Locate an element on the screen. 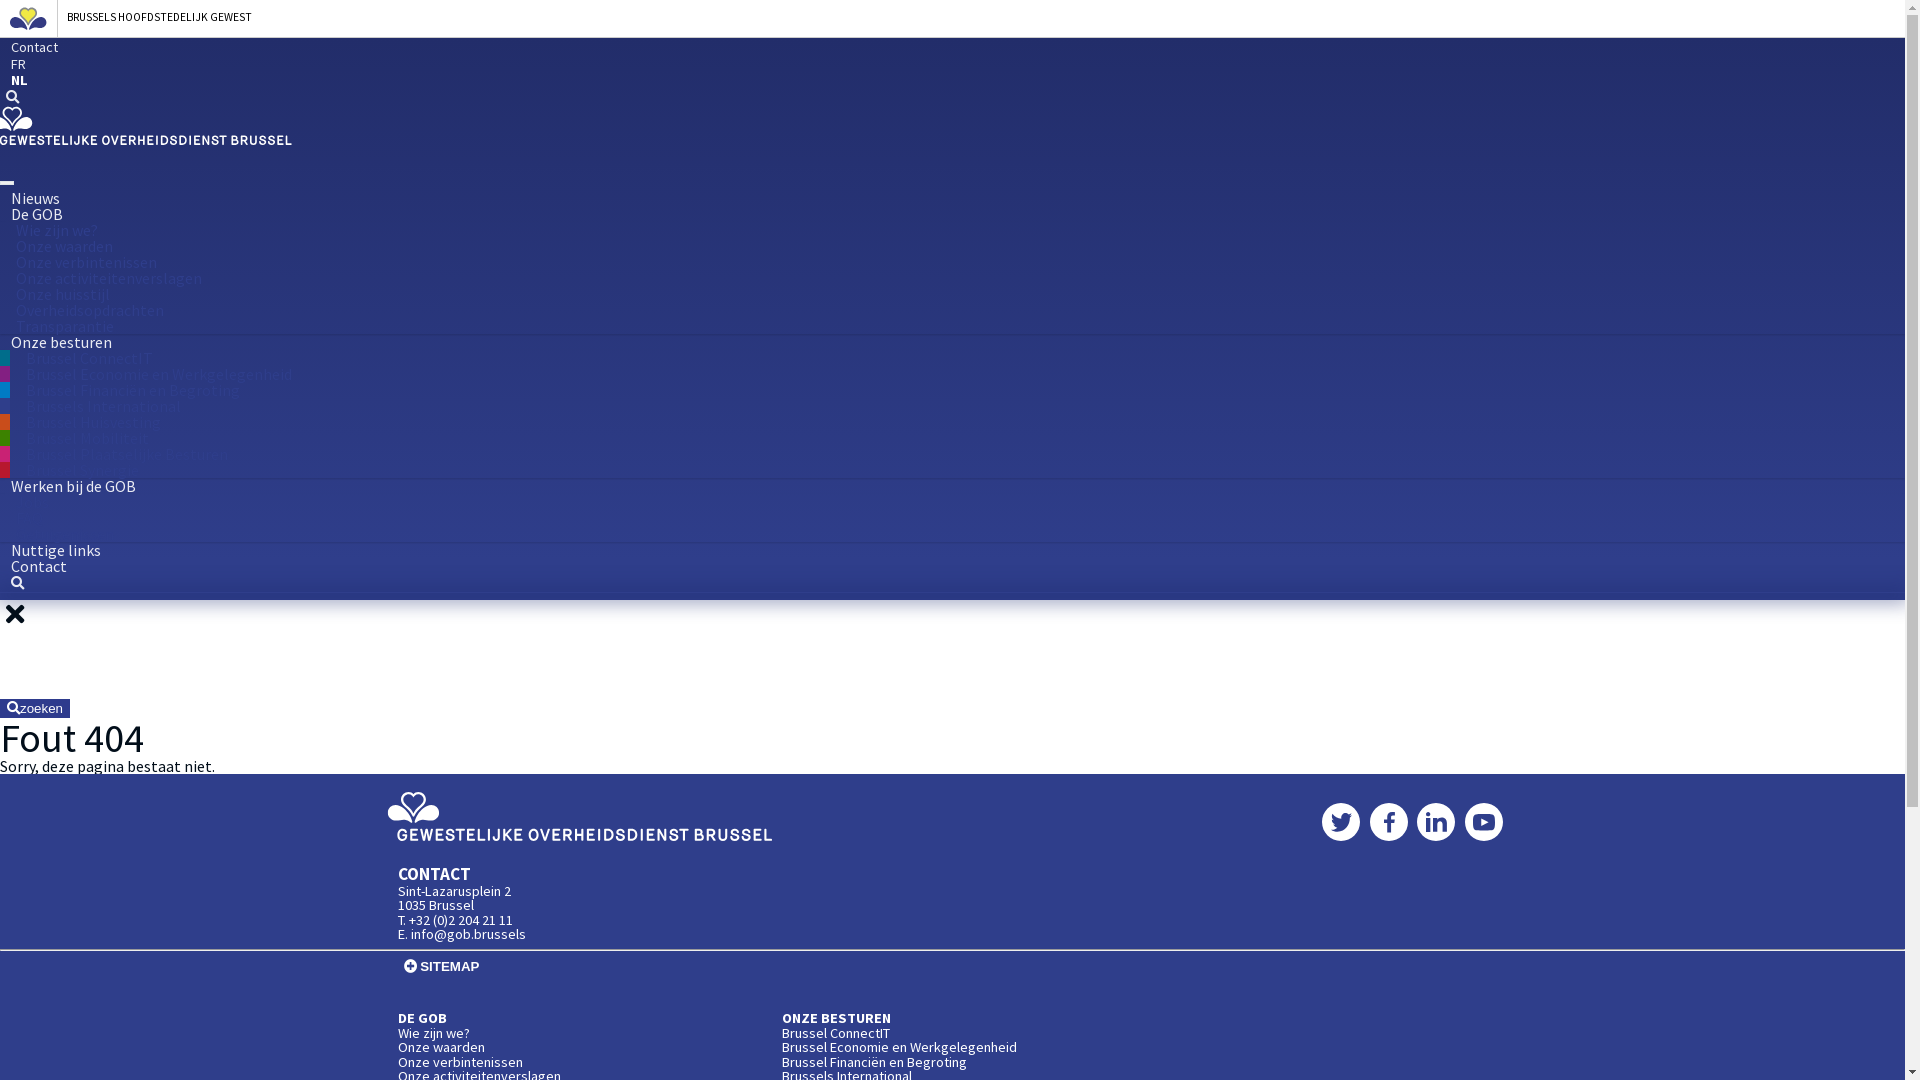  FR is located at coordinates (18, 65).